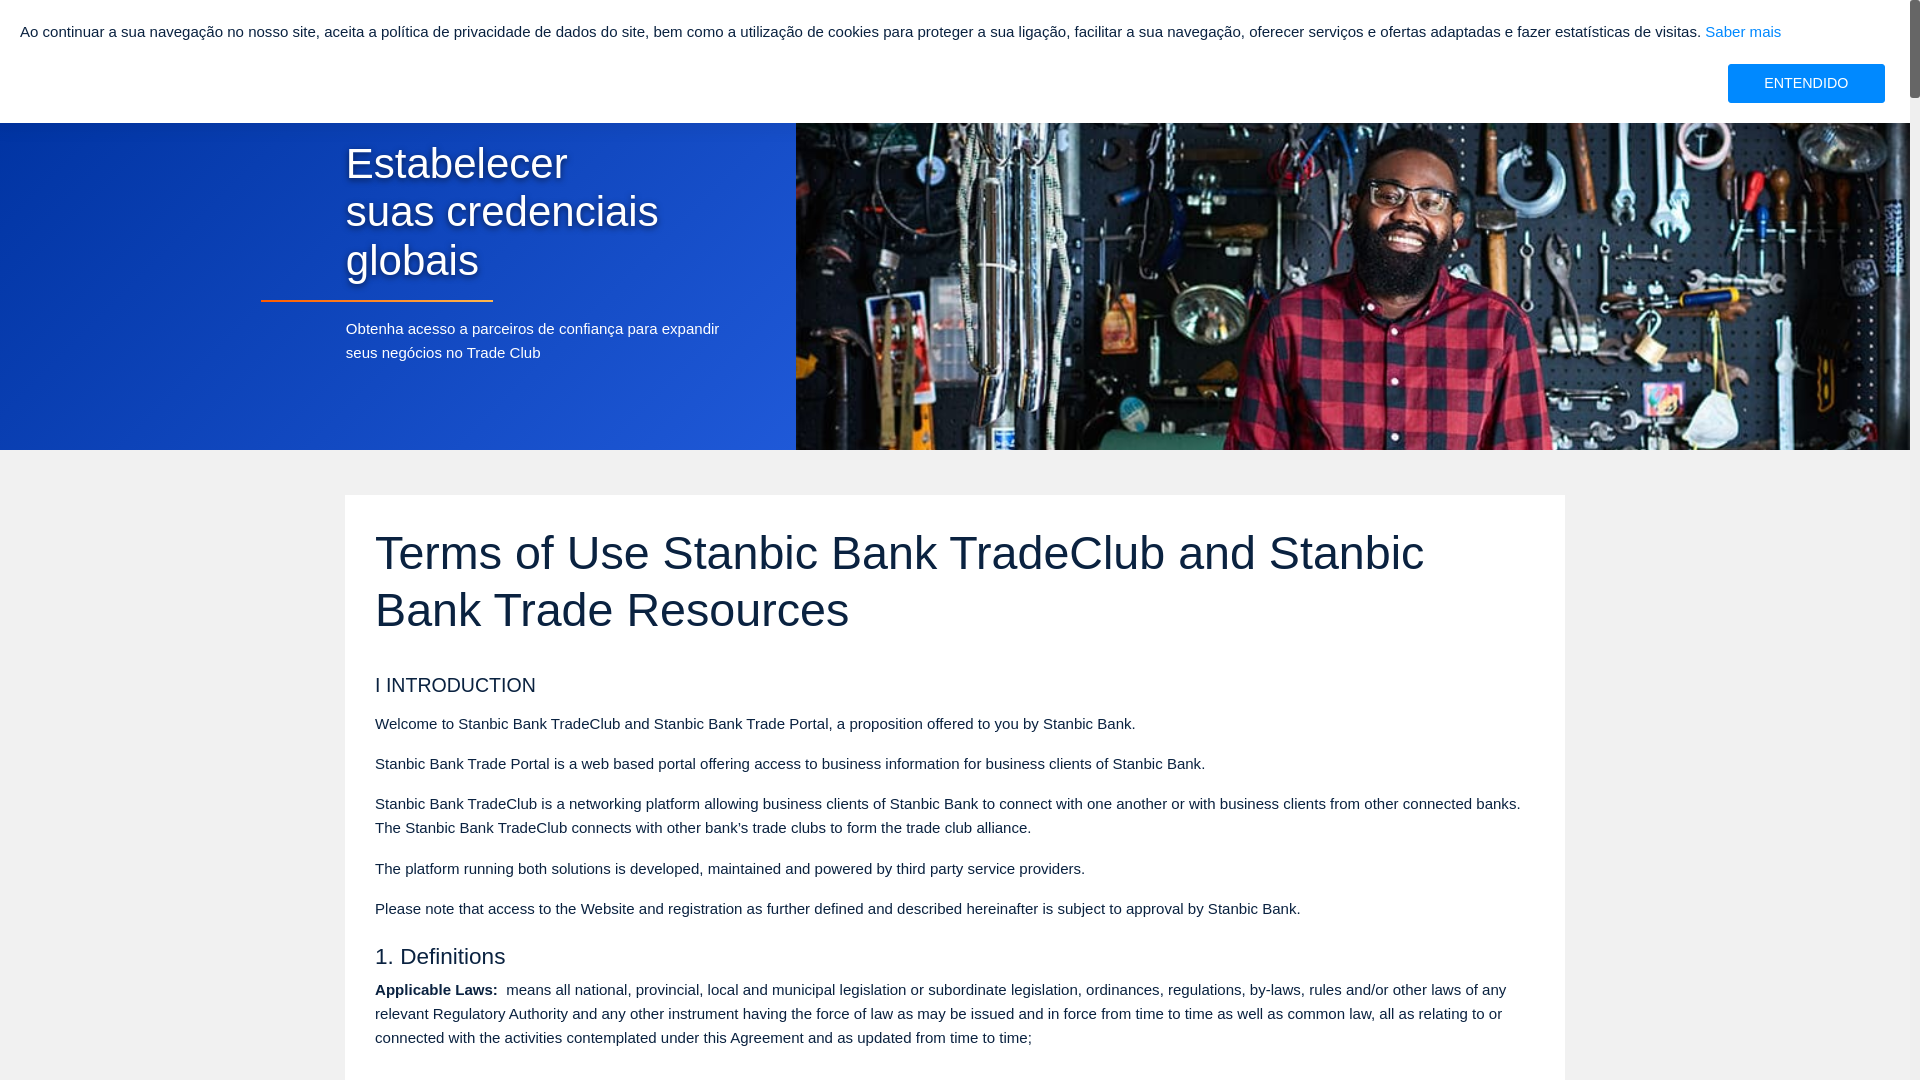 The image size is (1920, 1080). What do you see at coordinates (1416, 58) in the screenshot?
I see `Ghana` at bounding box center [1416, 58].